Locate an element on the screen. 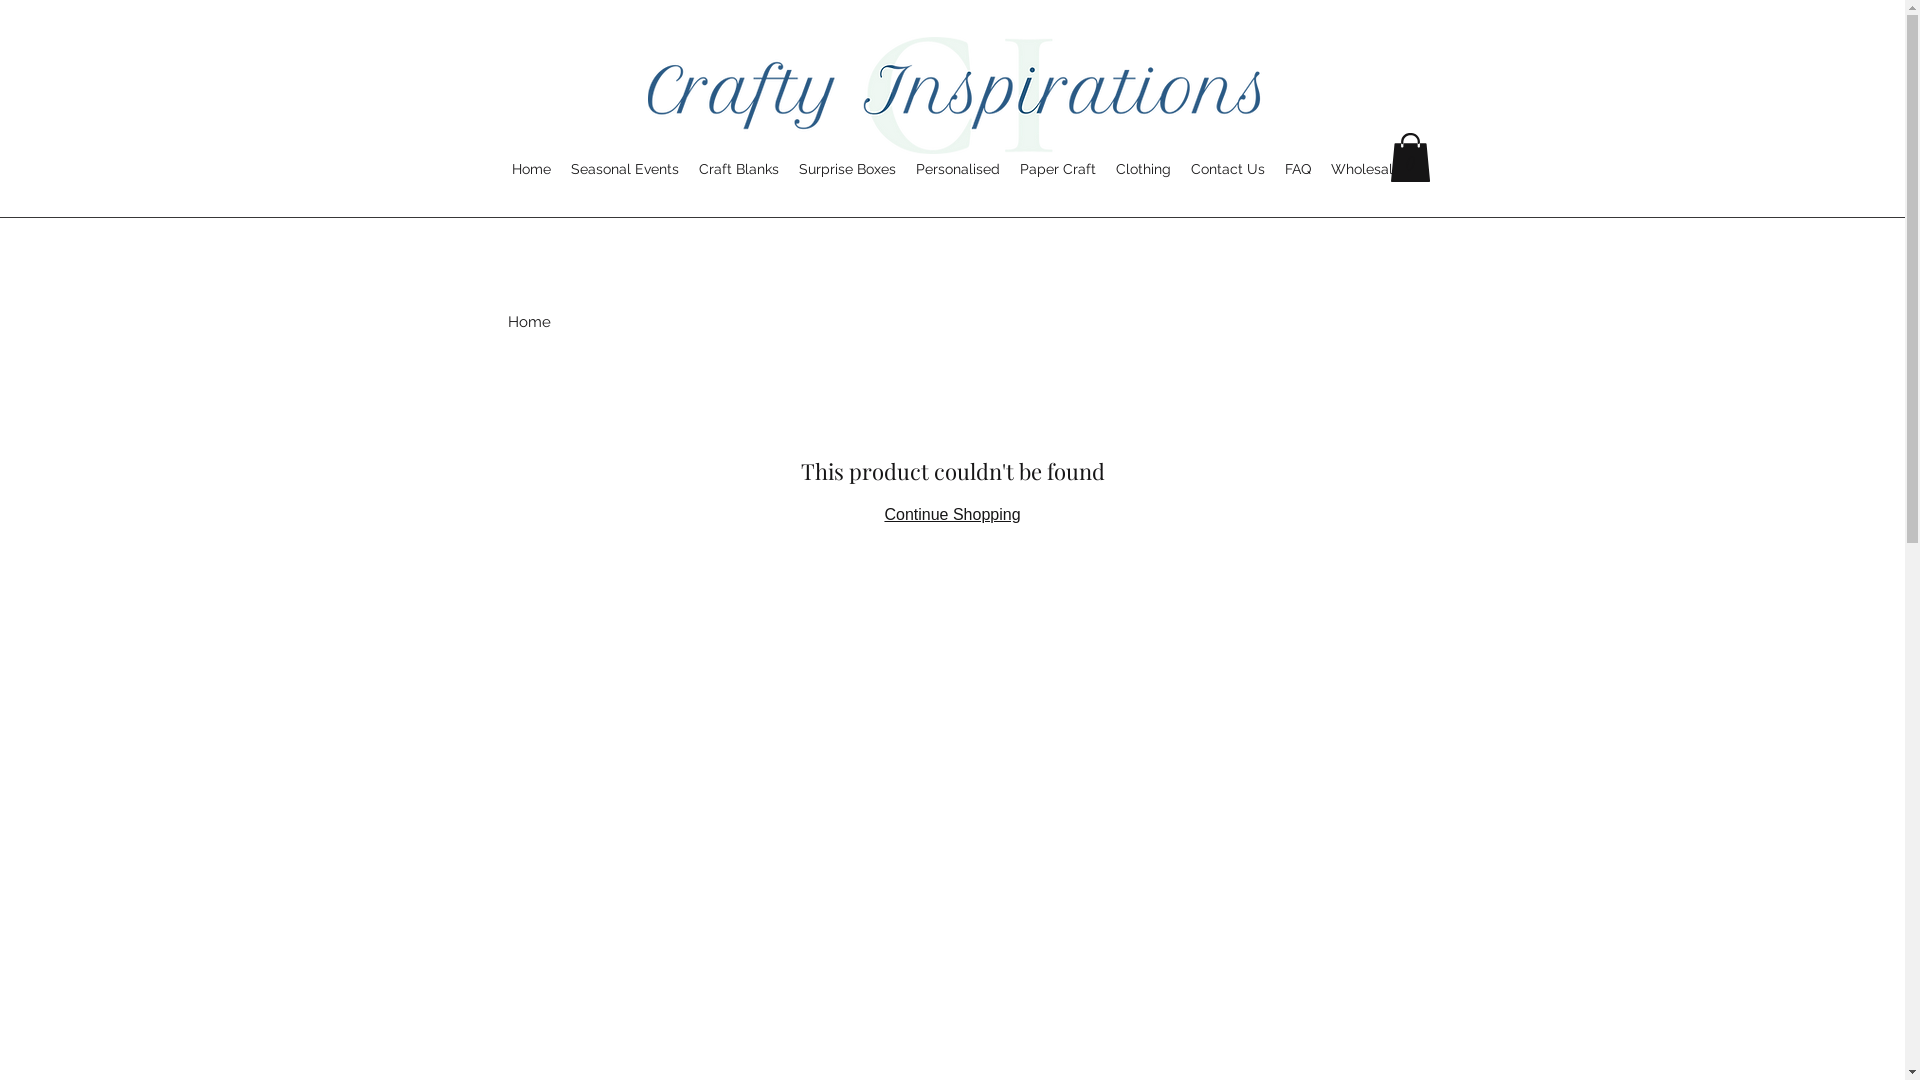  Surprise Boxes is located at coordinates (848, 170).